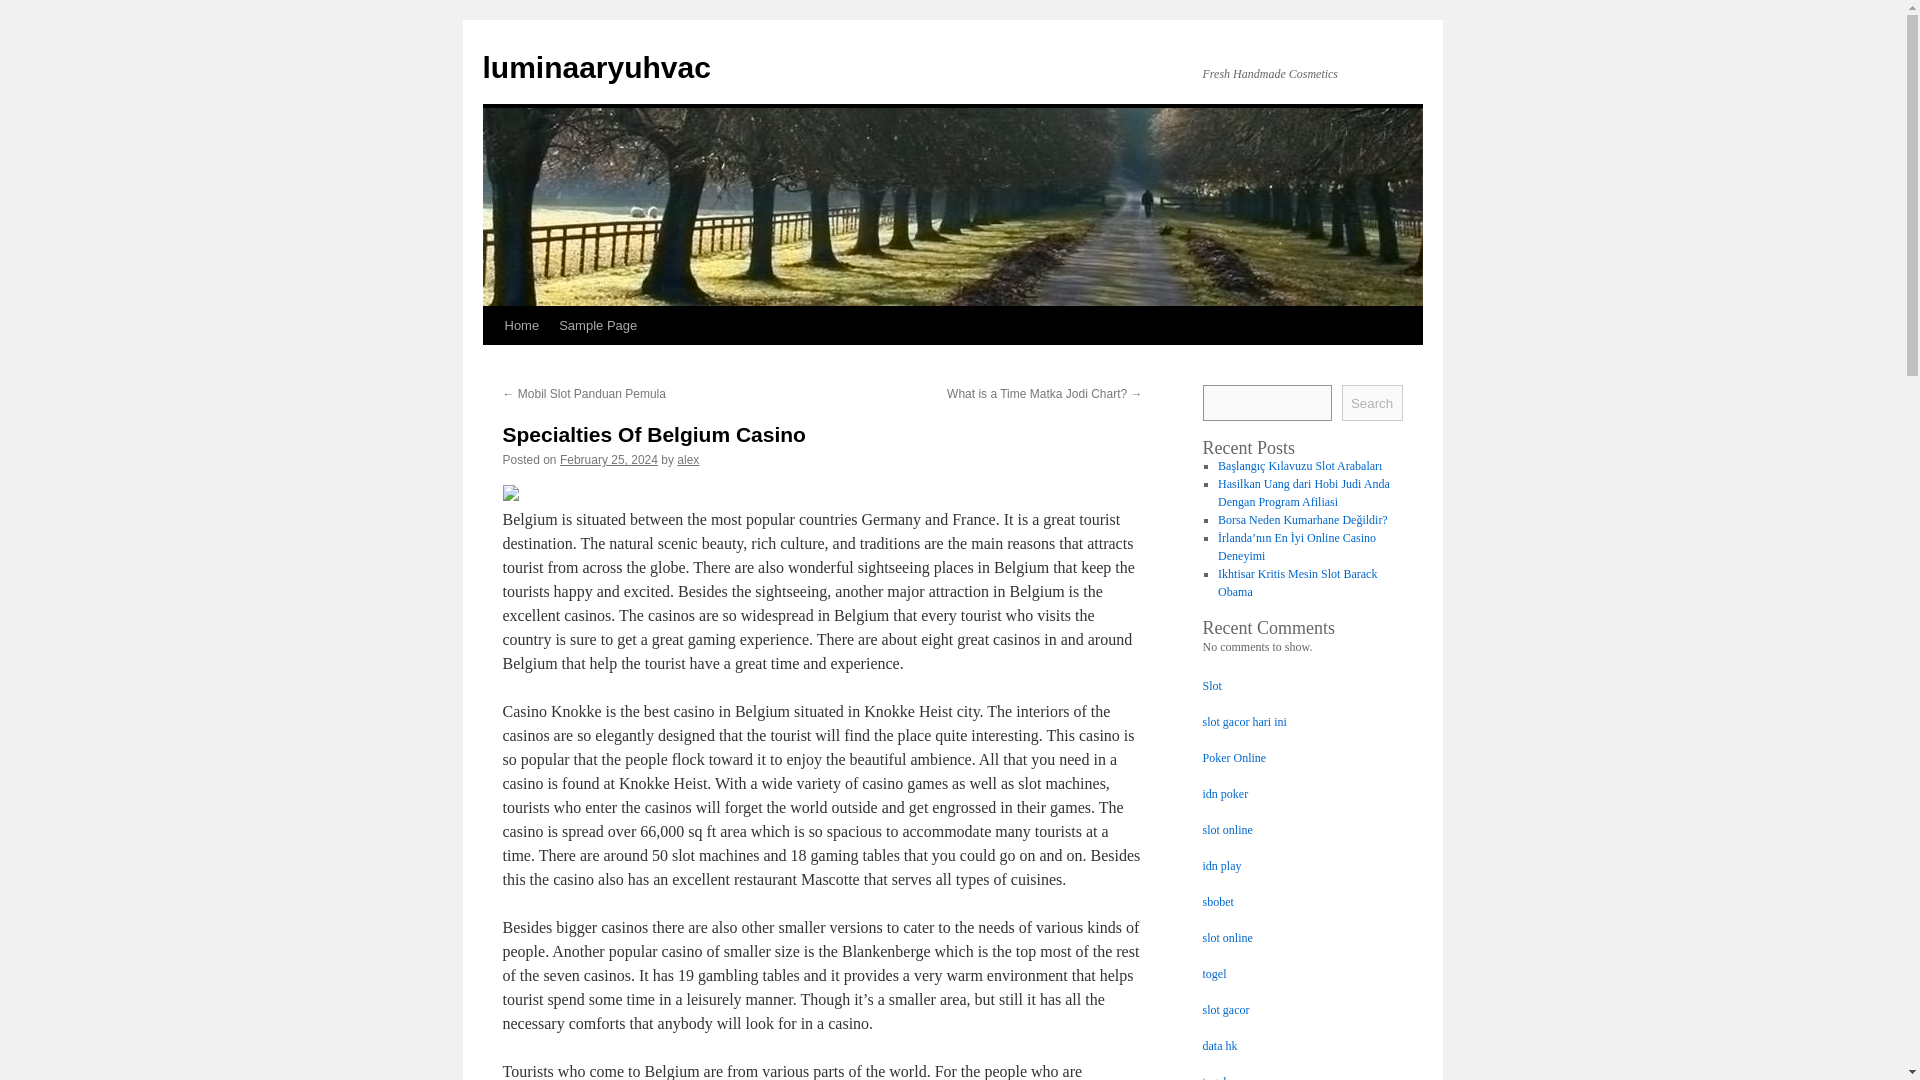 The image size is (1920, 1080). What do you see at coordinates (1304, 492) in the screenshot?
I see `Hasilkan Uang dari Hobi Judi Anda Dengan Program Afiliasi` at bounding box center [1304, 492].